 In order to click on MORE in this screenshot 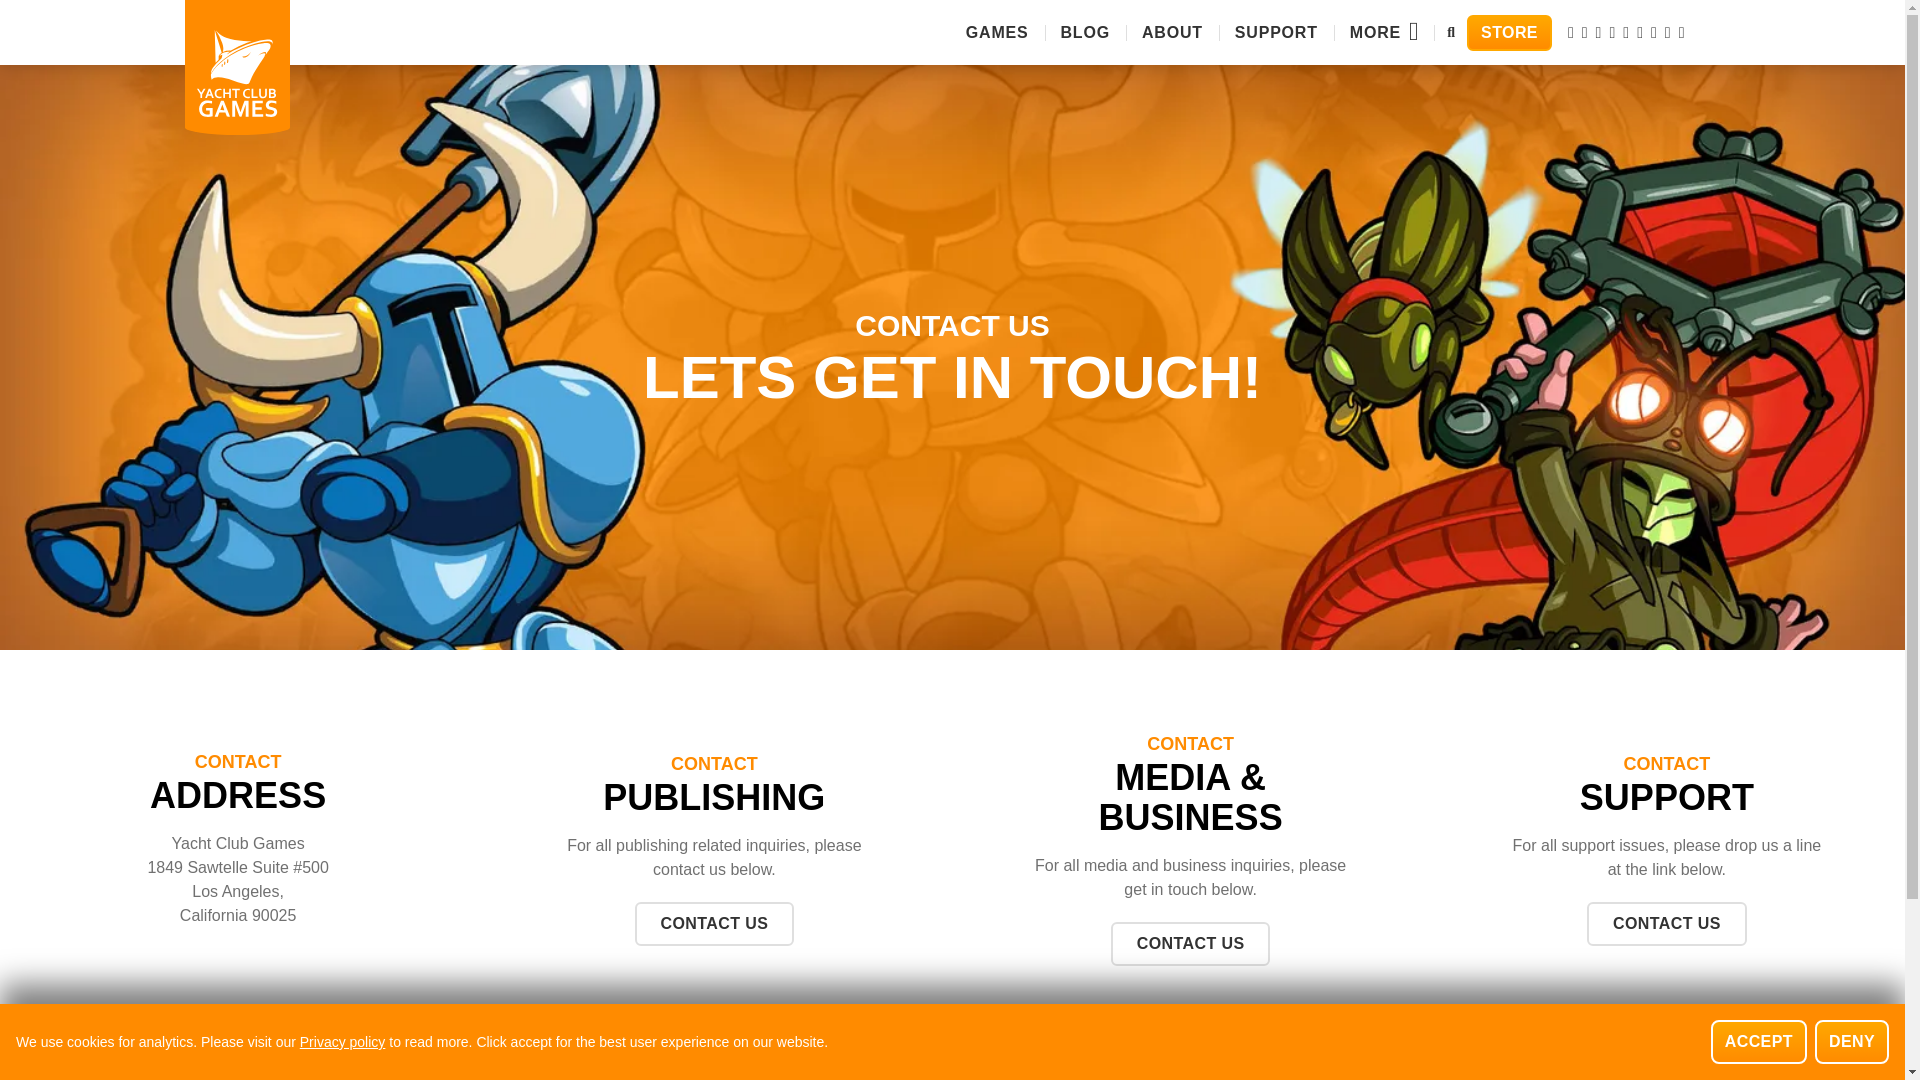, I will do `click(1385, 32)`.